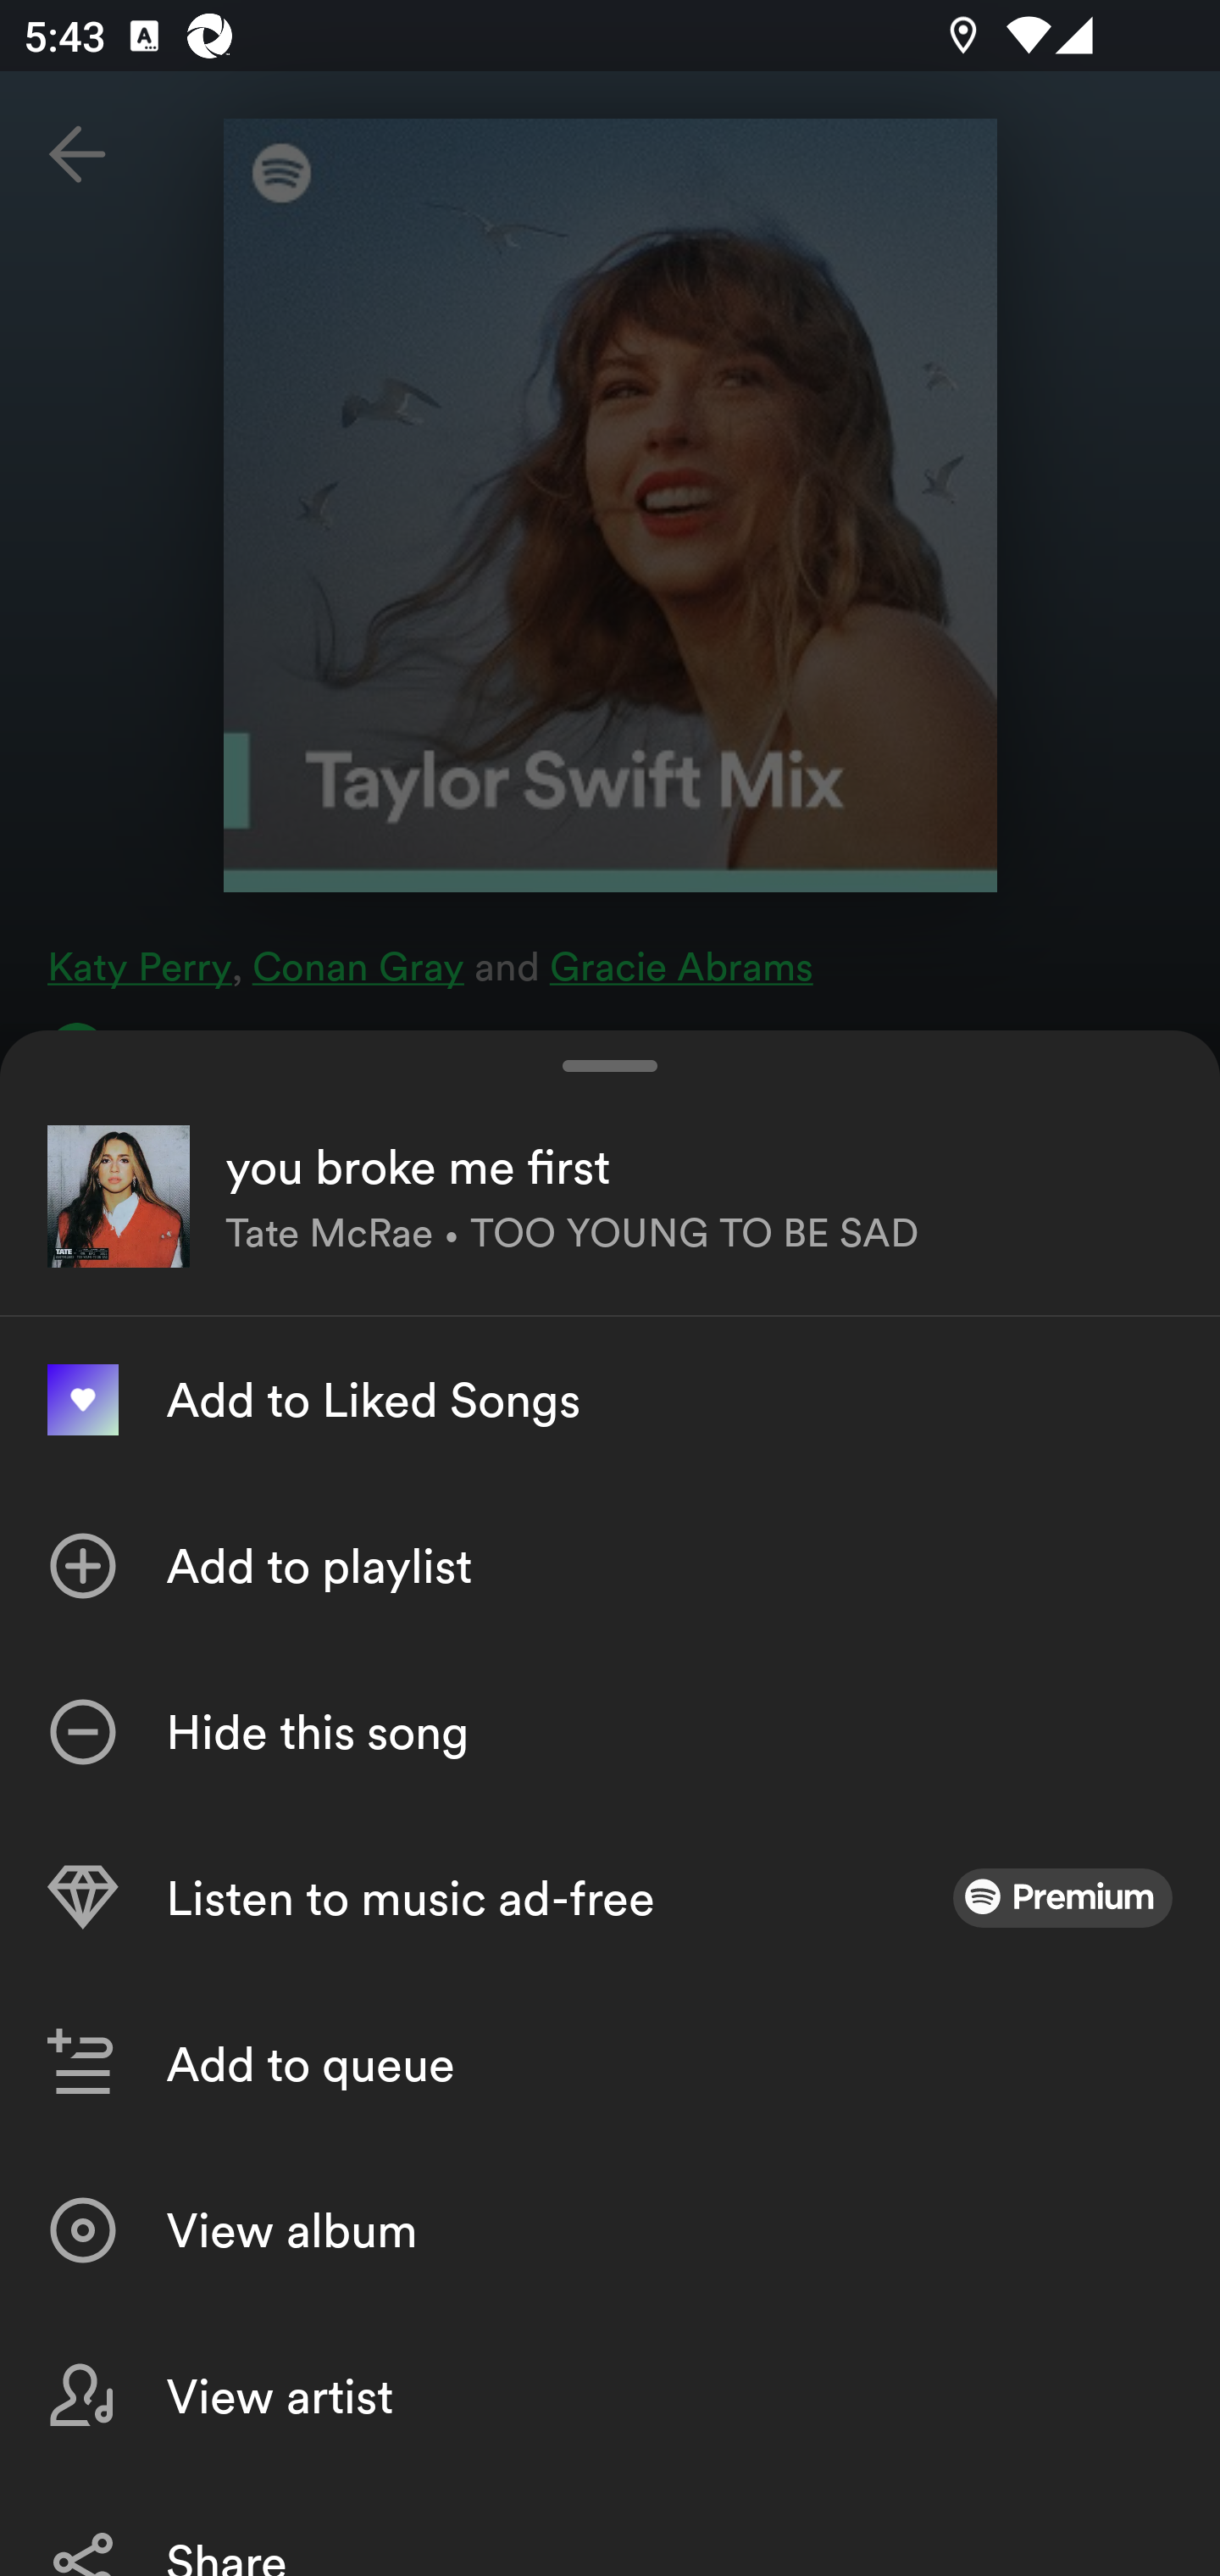  I want to click on Add to queue, so click(610, 2064).